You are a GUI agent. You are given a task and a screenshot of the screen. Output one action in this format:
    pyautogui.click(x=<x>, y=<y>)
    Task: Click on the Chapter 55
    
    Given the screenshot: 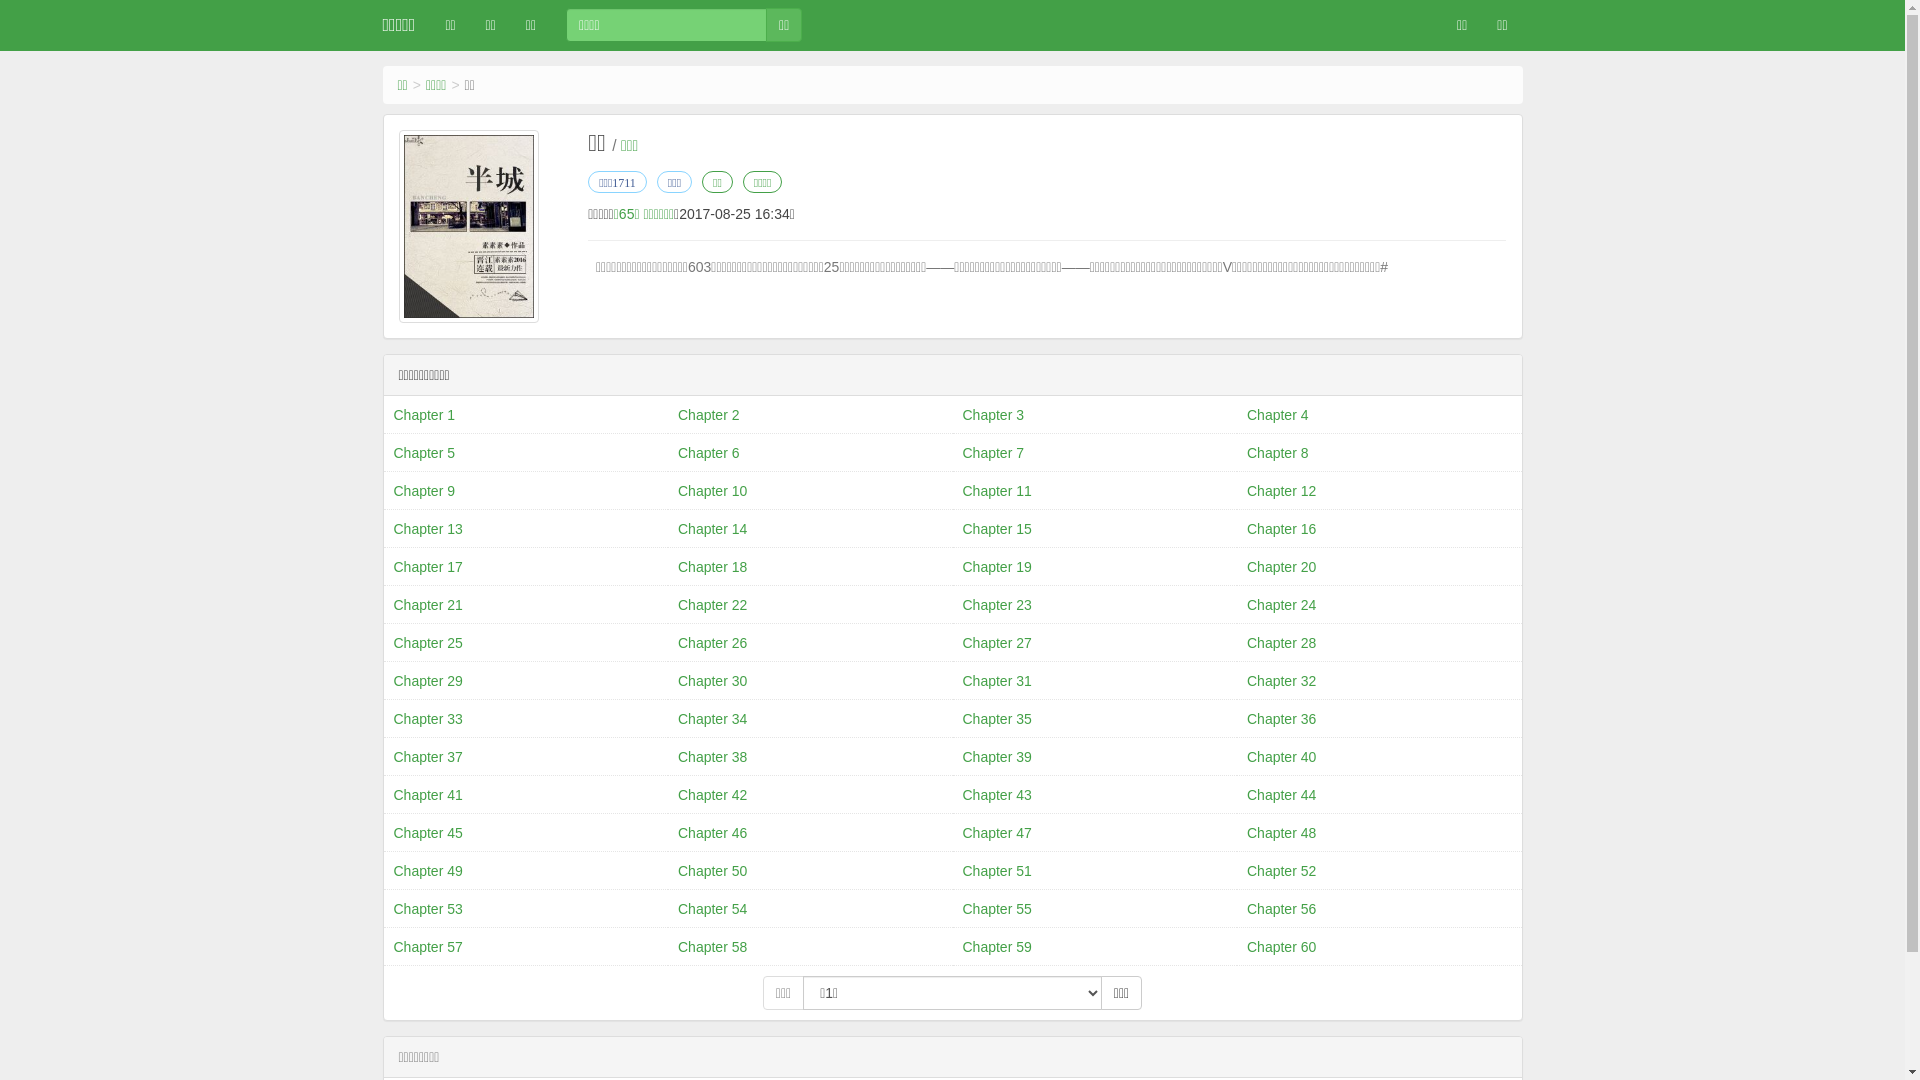 What is the action you would take?
    pyautogui.click(x=1094, y=909)
    